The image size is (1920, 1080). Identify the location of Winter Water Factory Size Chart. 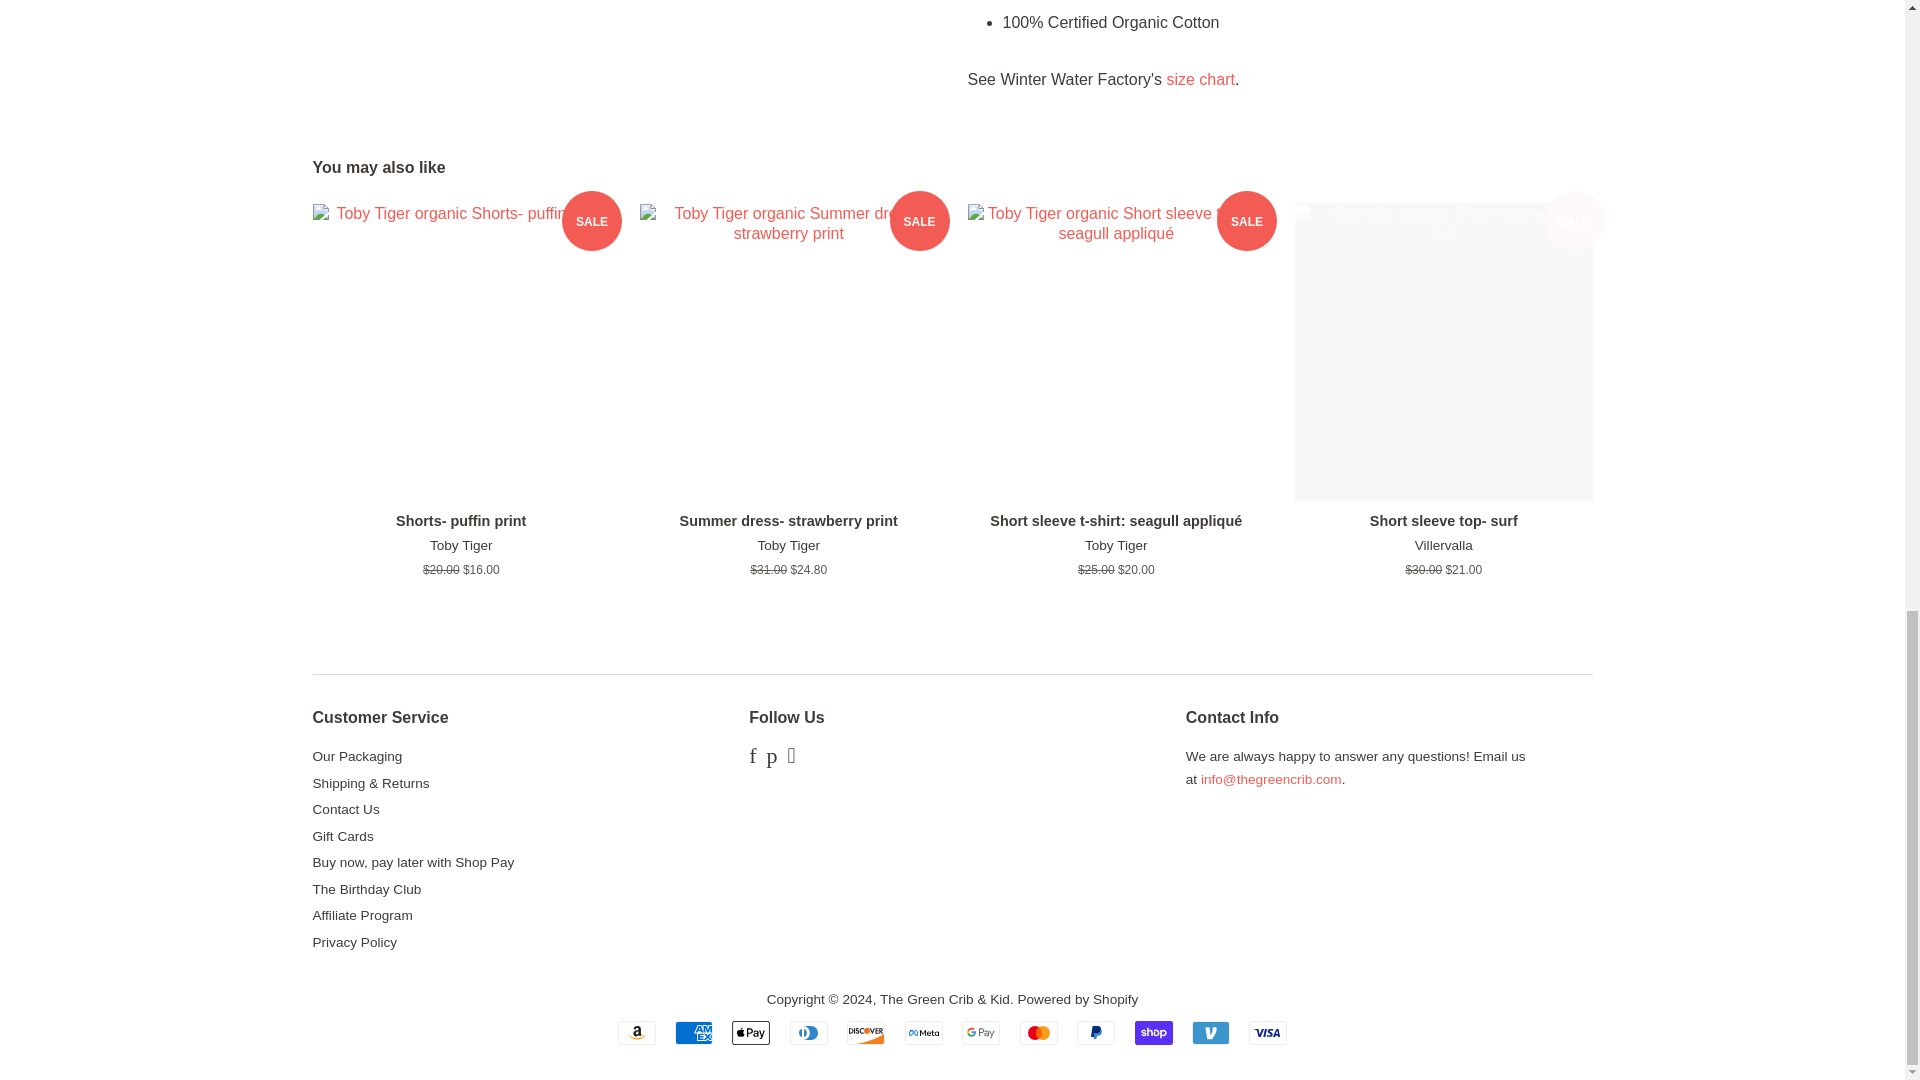
(1200, 79).